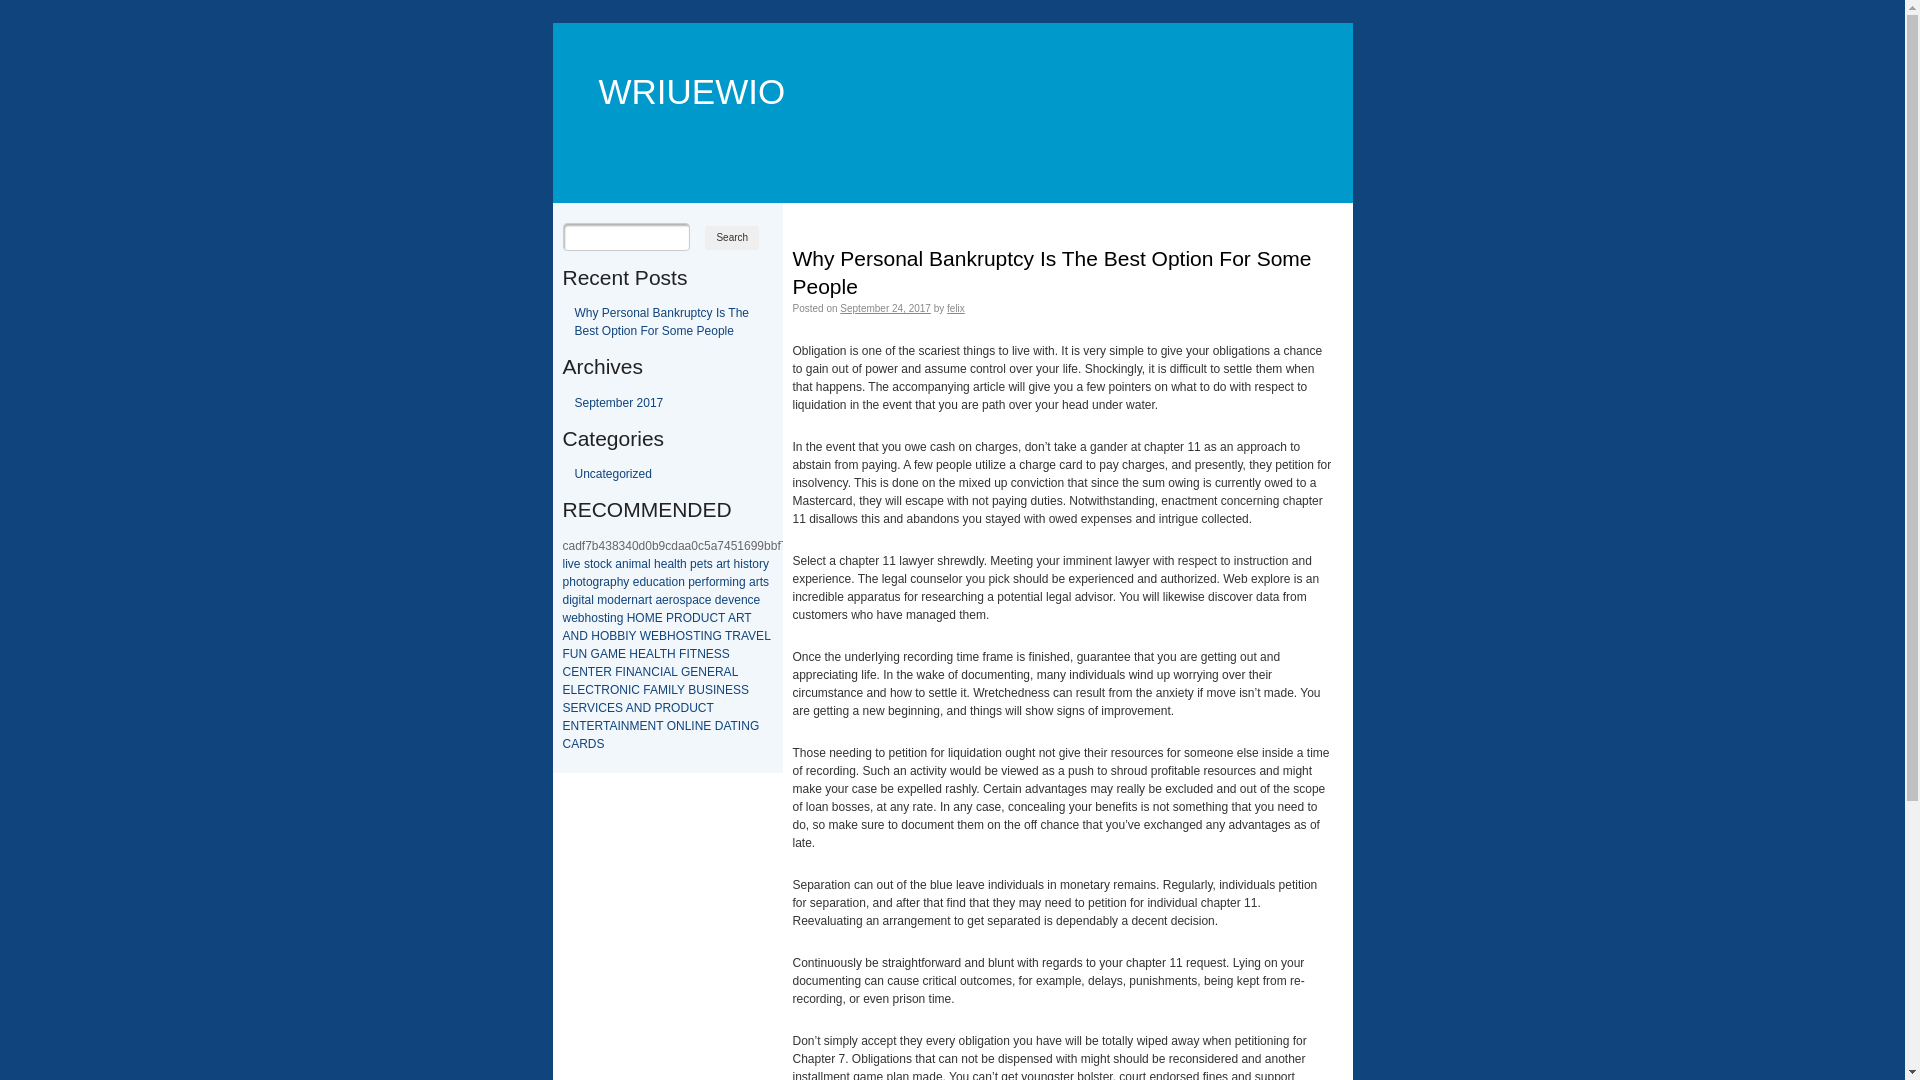 This screenshot has width=1920, height=1080. Describe the element at coordinates (634, 726) in the screenshot. I see `M` at that location.